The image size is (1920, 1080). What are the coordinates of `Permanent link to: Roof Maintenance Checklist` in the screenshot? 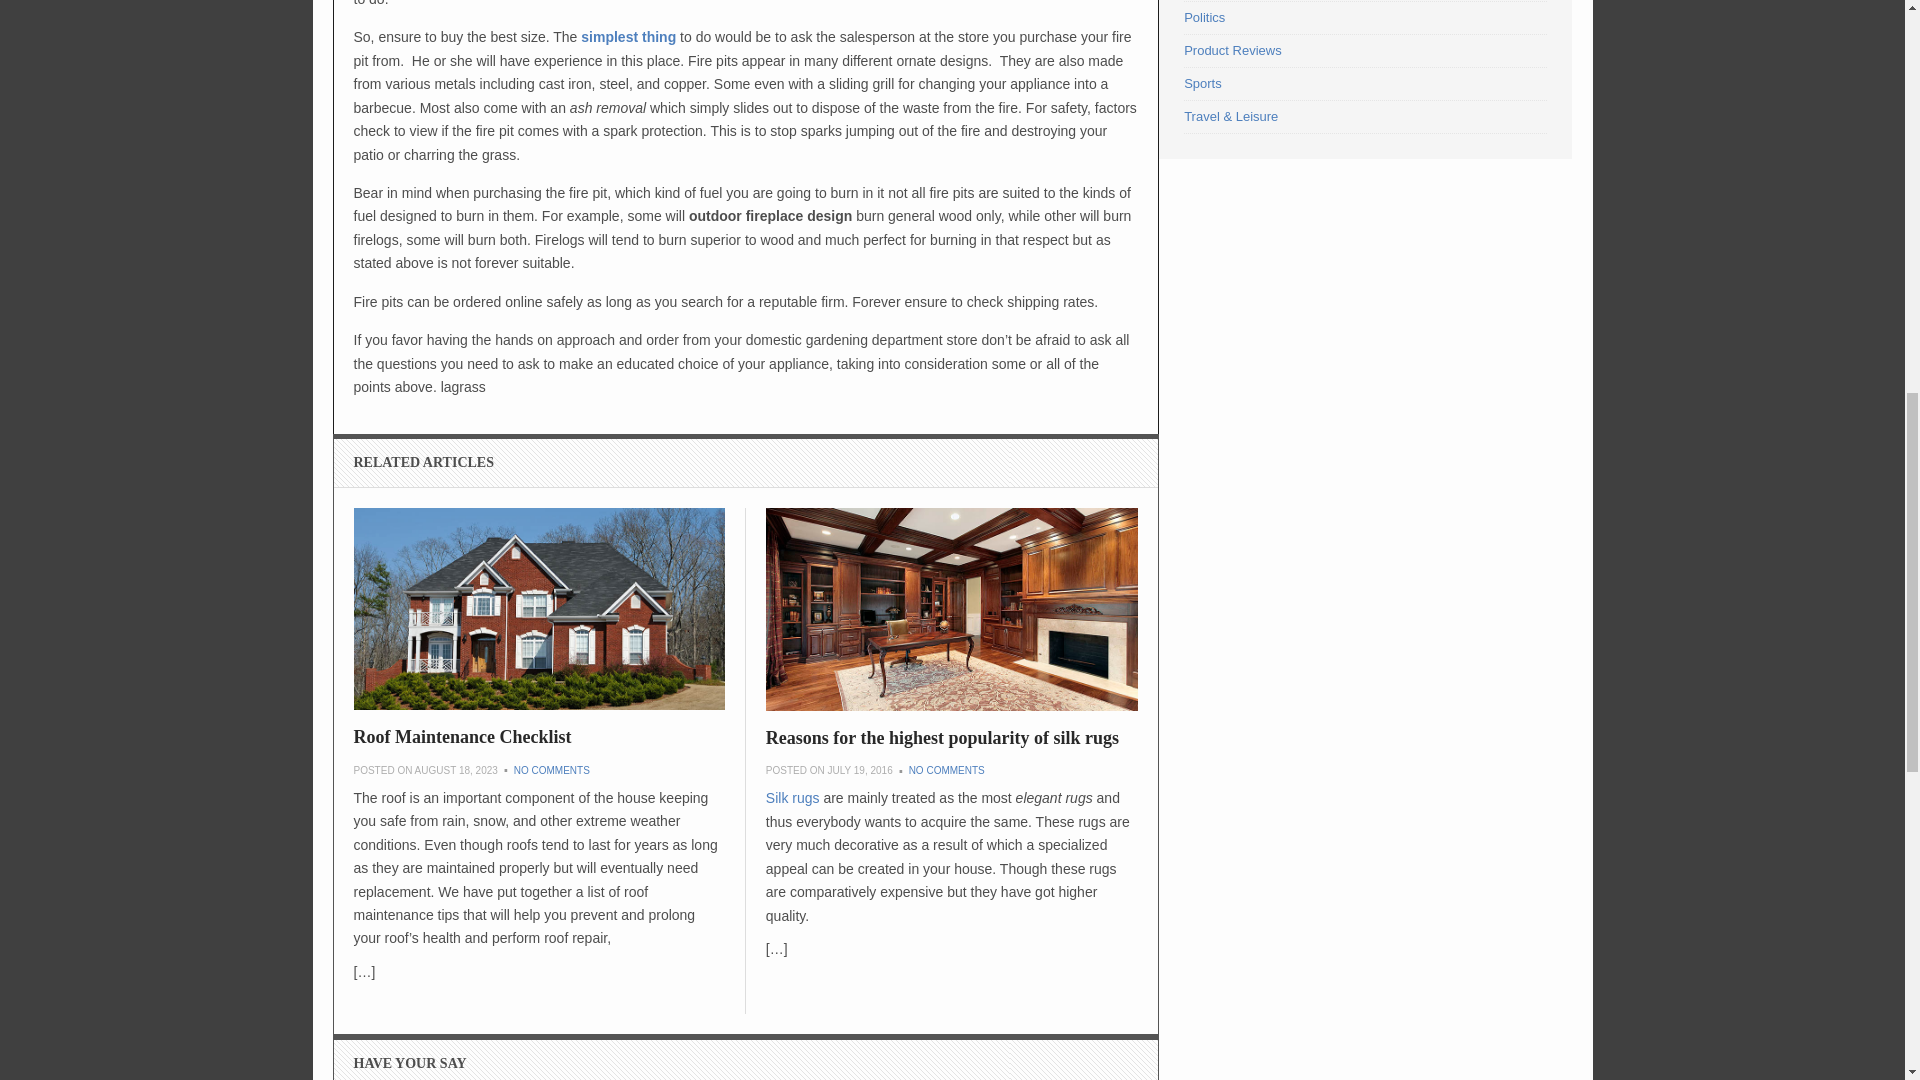 It's located at (539, 608).